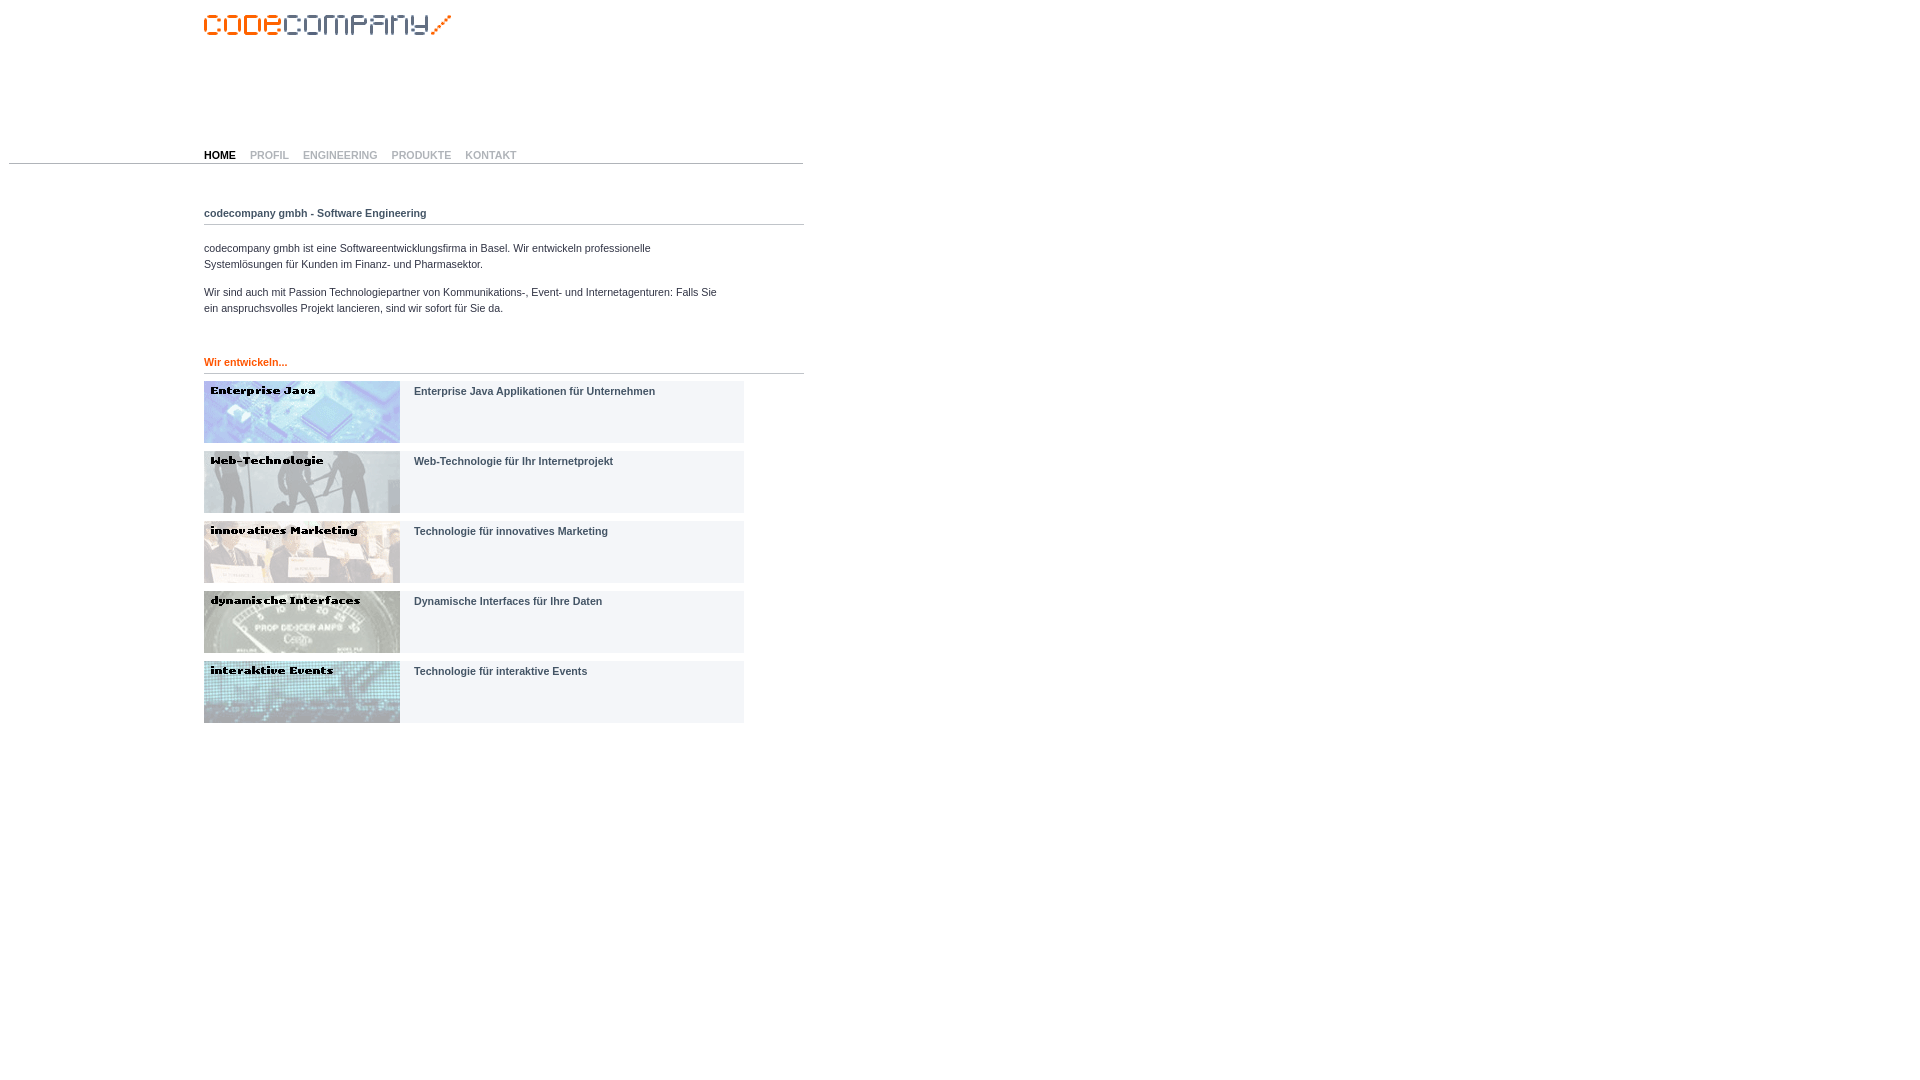 Image resolution: width=1920 pixels, height=1080 pixels. I want to click on PRODUKTE, so click(422, 155).